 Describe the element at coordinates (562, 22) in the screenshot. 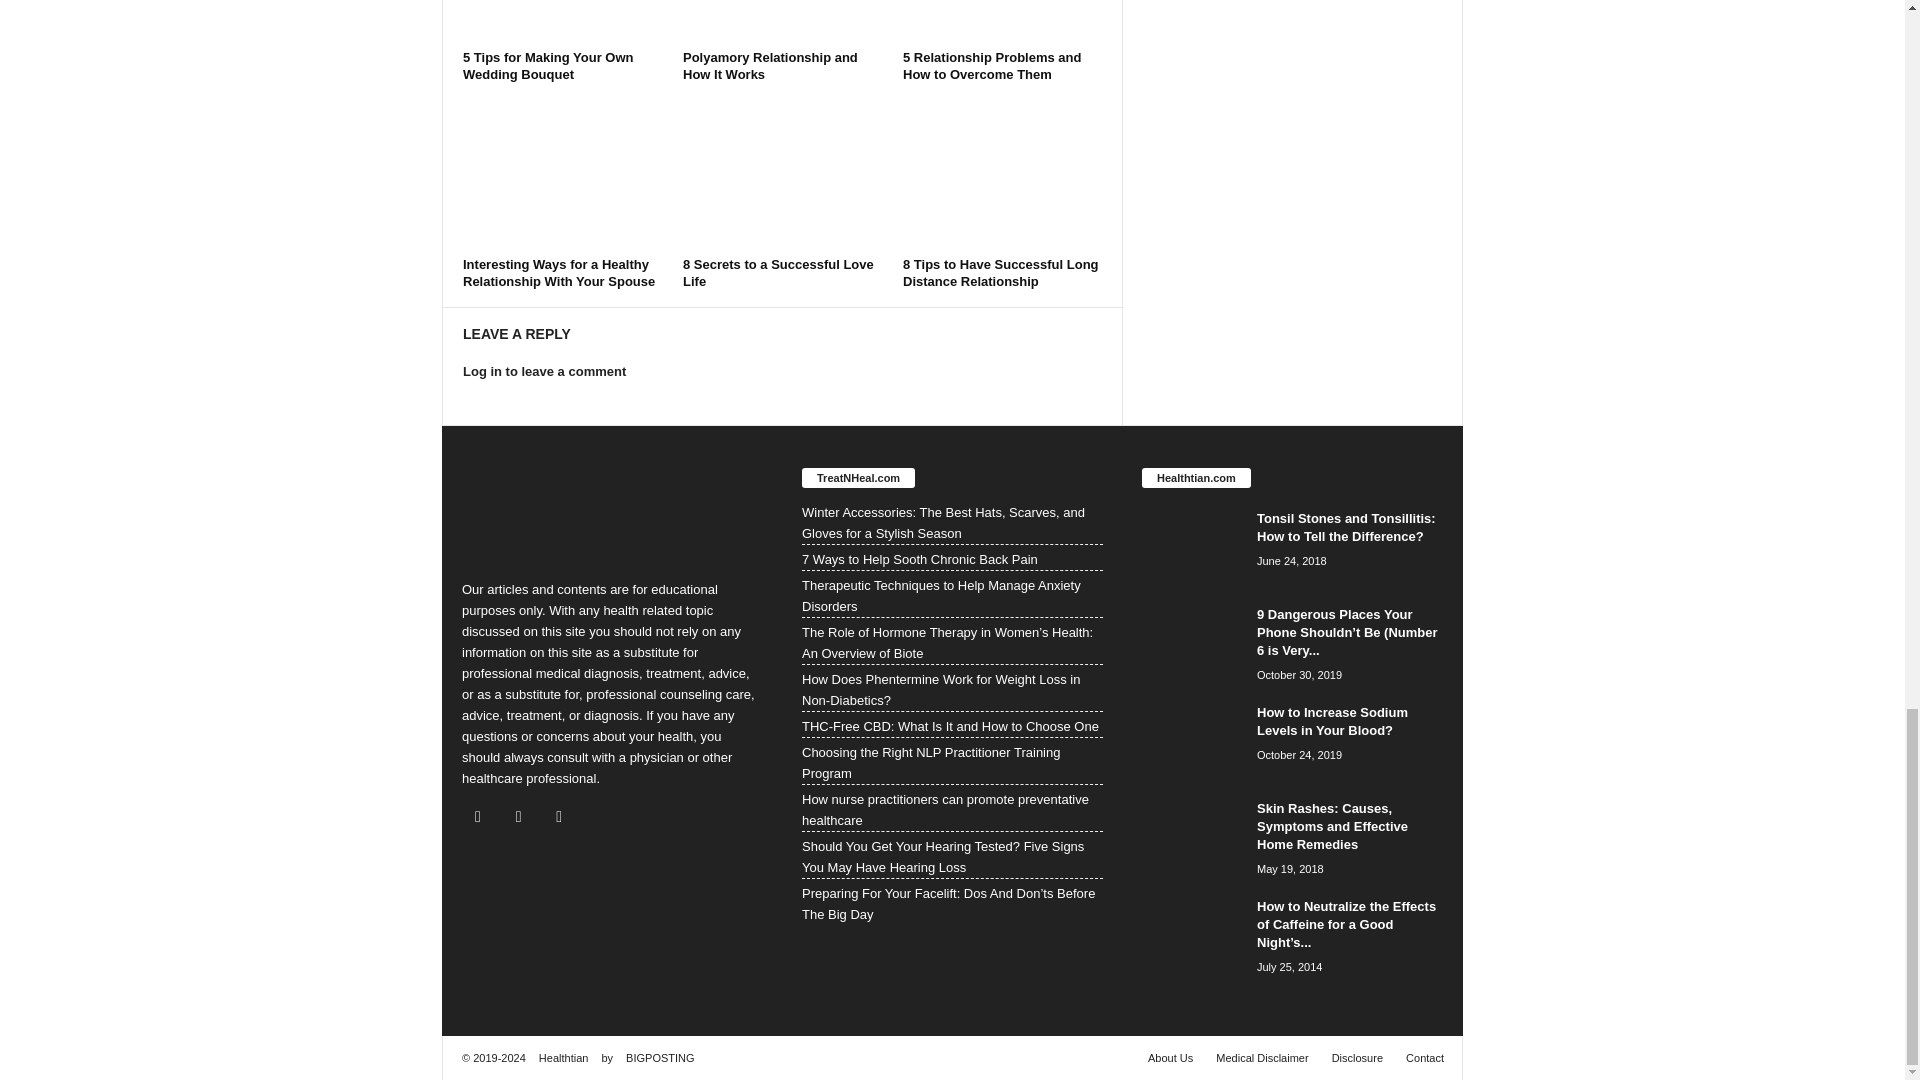

I see `5 Tips for Making Your Own Wedding Bouquet` at that location.